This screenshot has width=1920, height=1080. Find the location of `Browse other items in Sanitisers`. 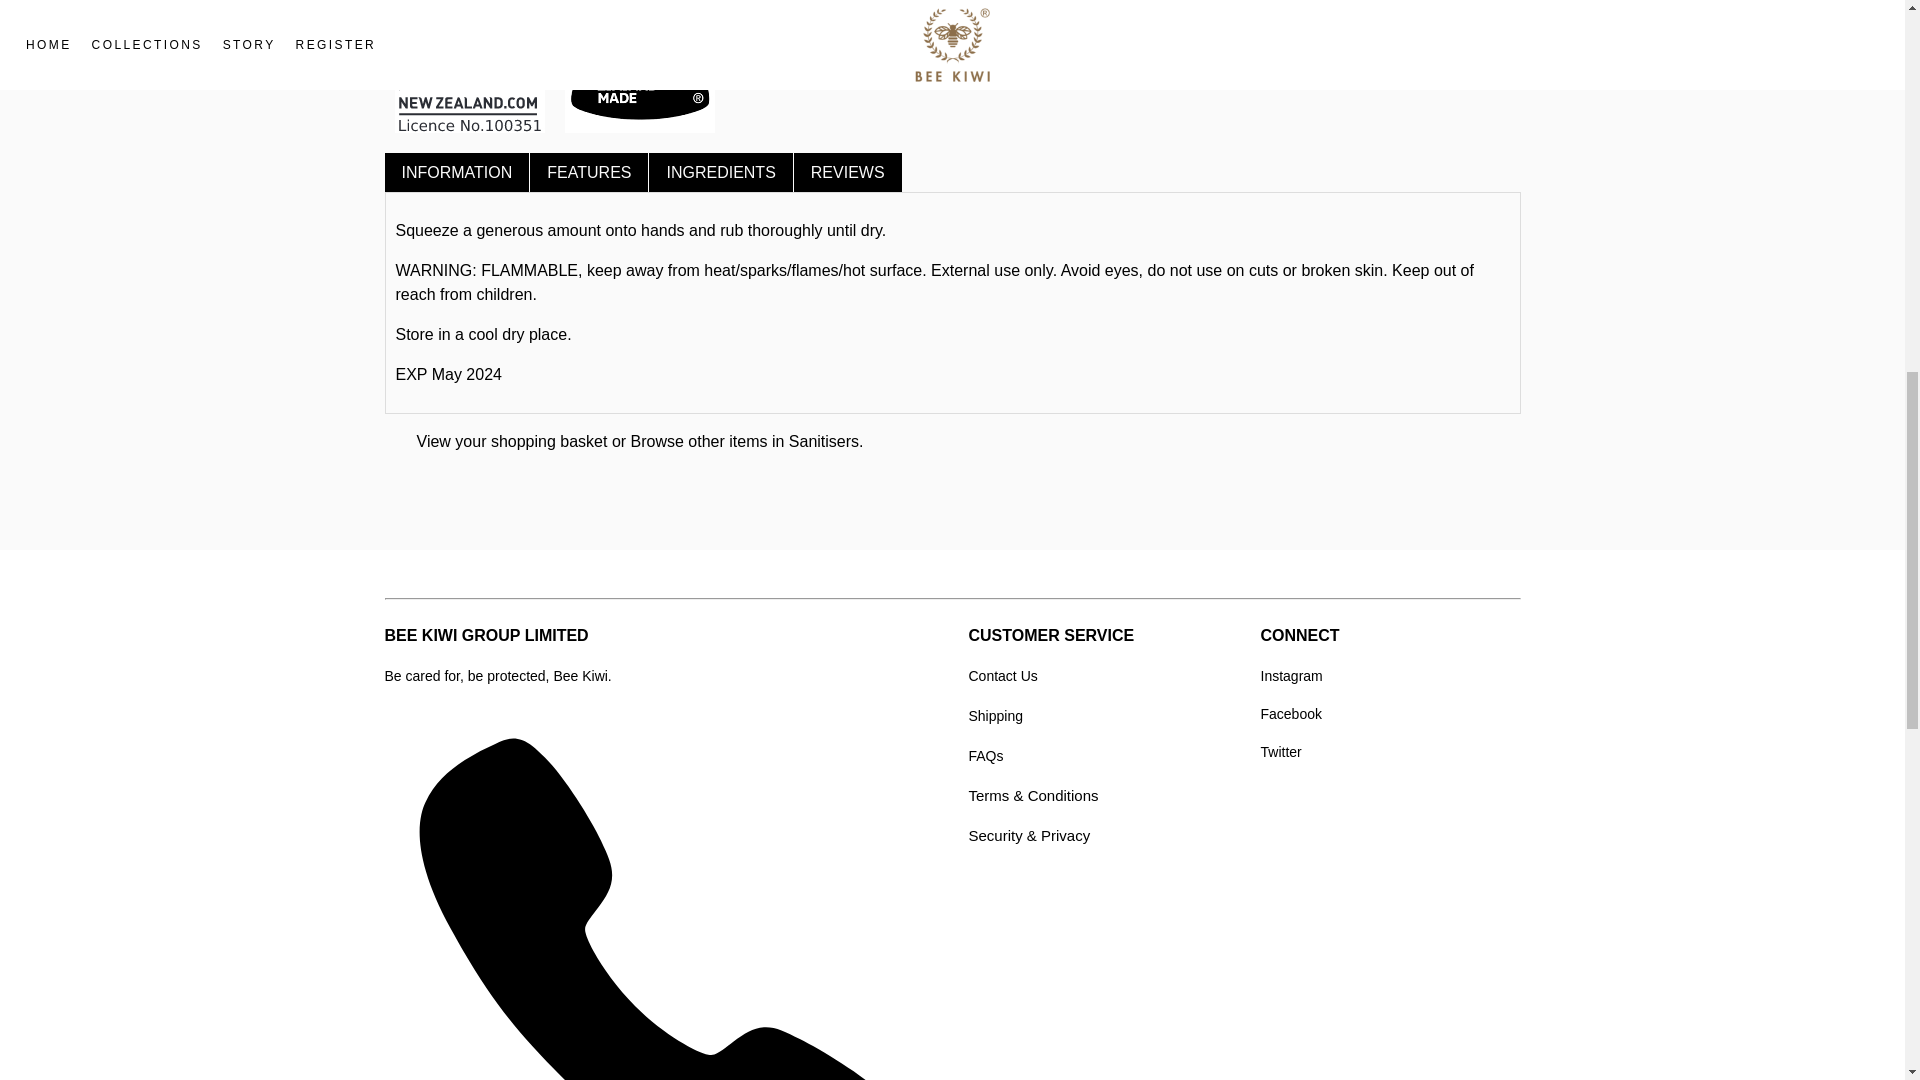

Browse other items in Sanitisers is located at coordinates (746, 442).